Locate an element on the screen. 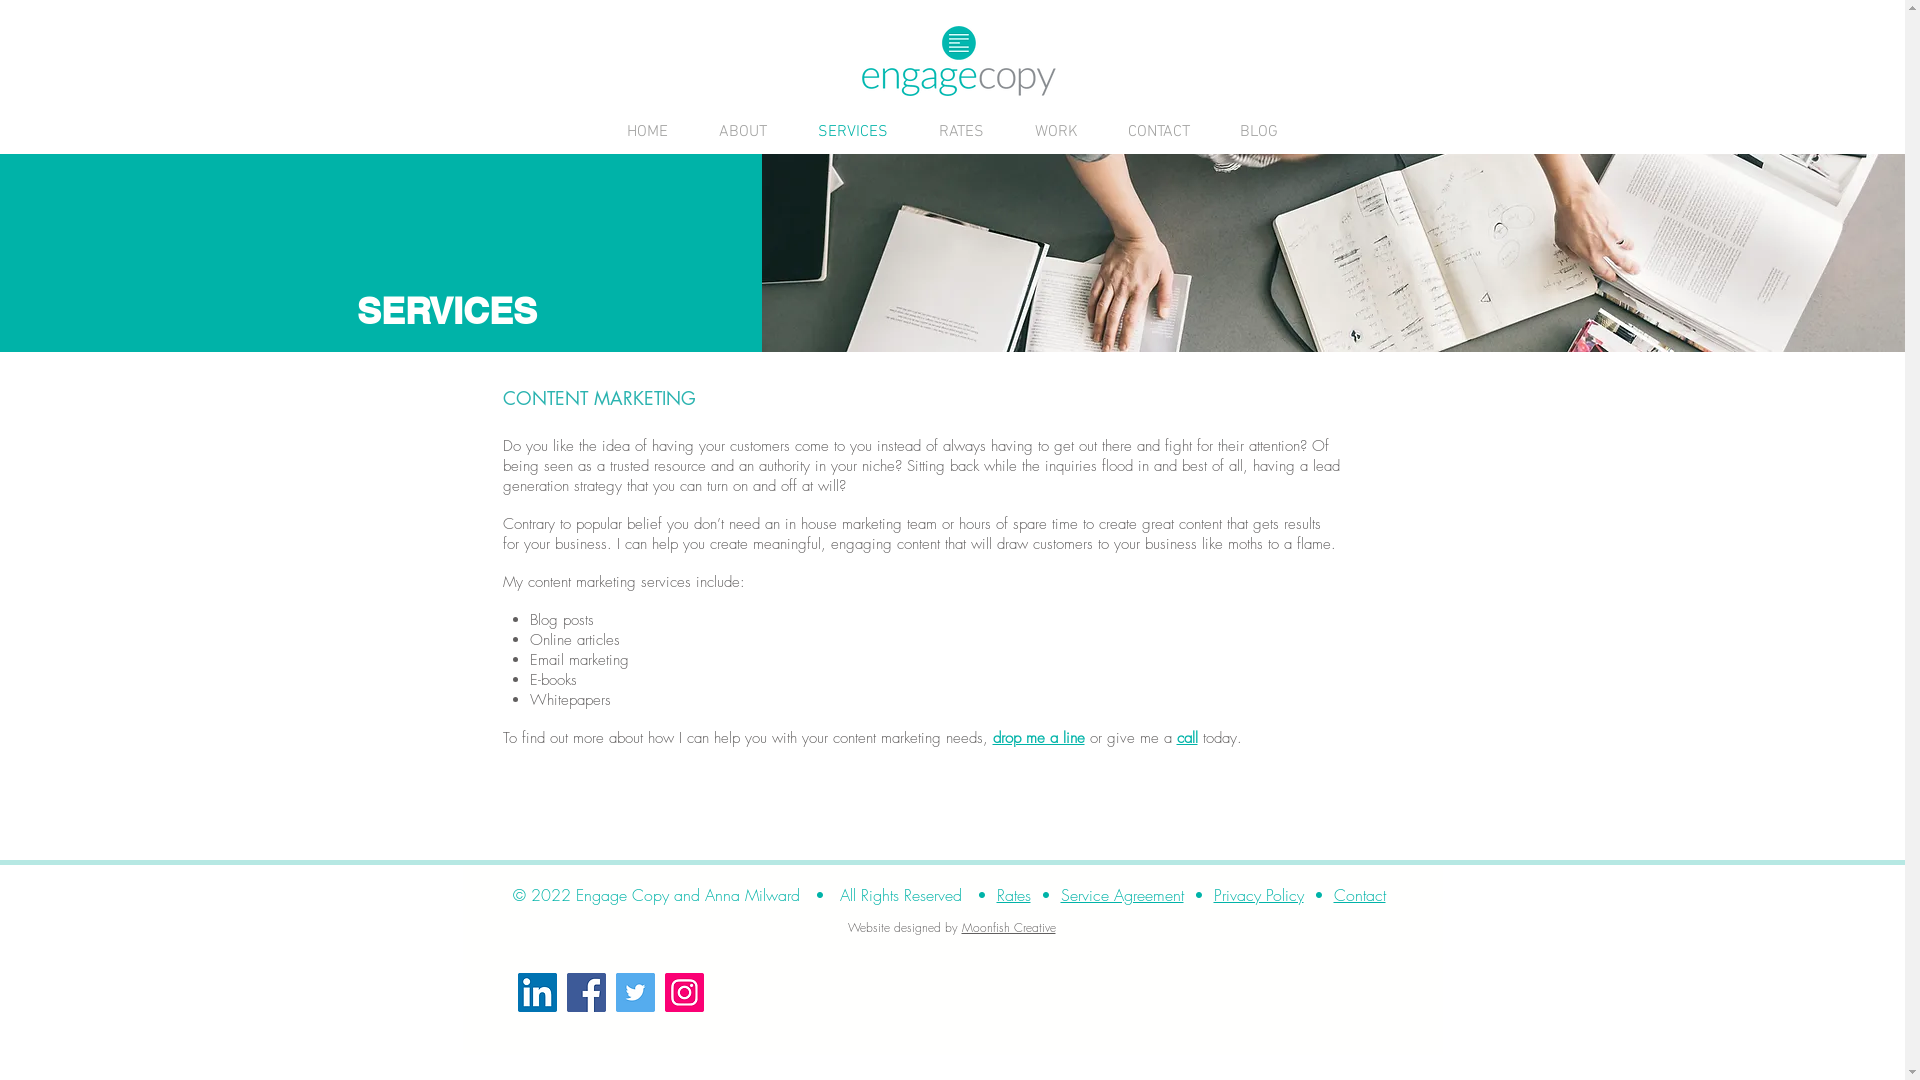 This screenshot has width=1920, height=1080. RATES is located at coordinates (962, 132).